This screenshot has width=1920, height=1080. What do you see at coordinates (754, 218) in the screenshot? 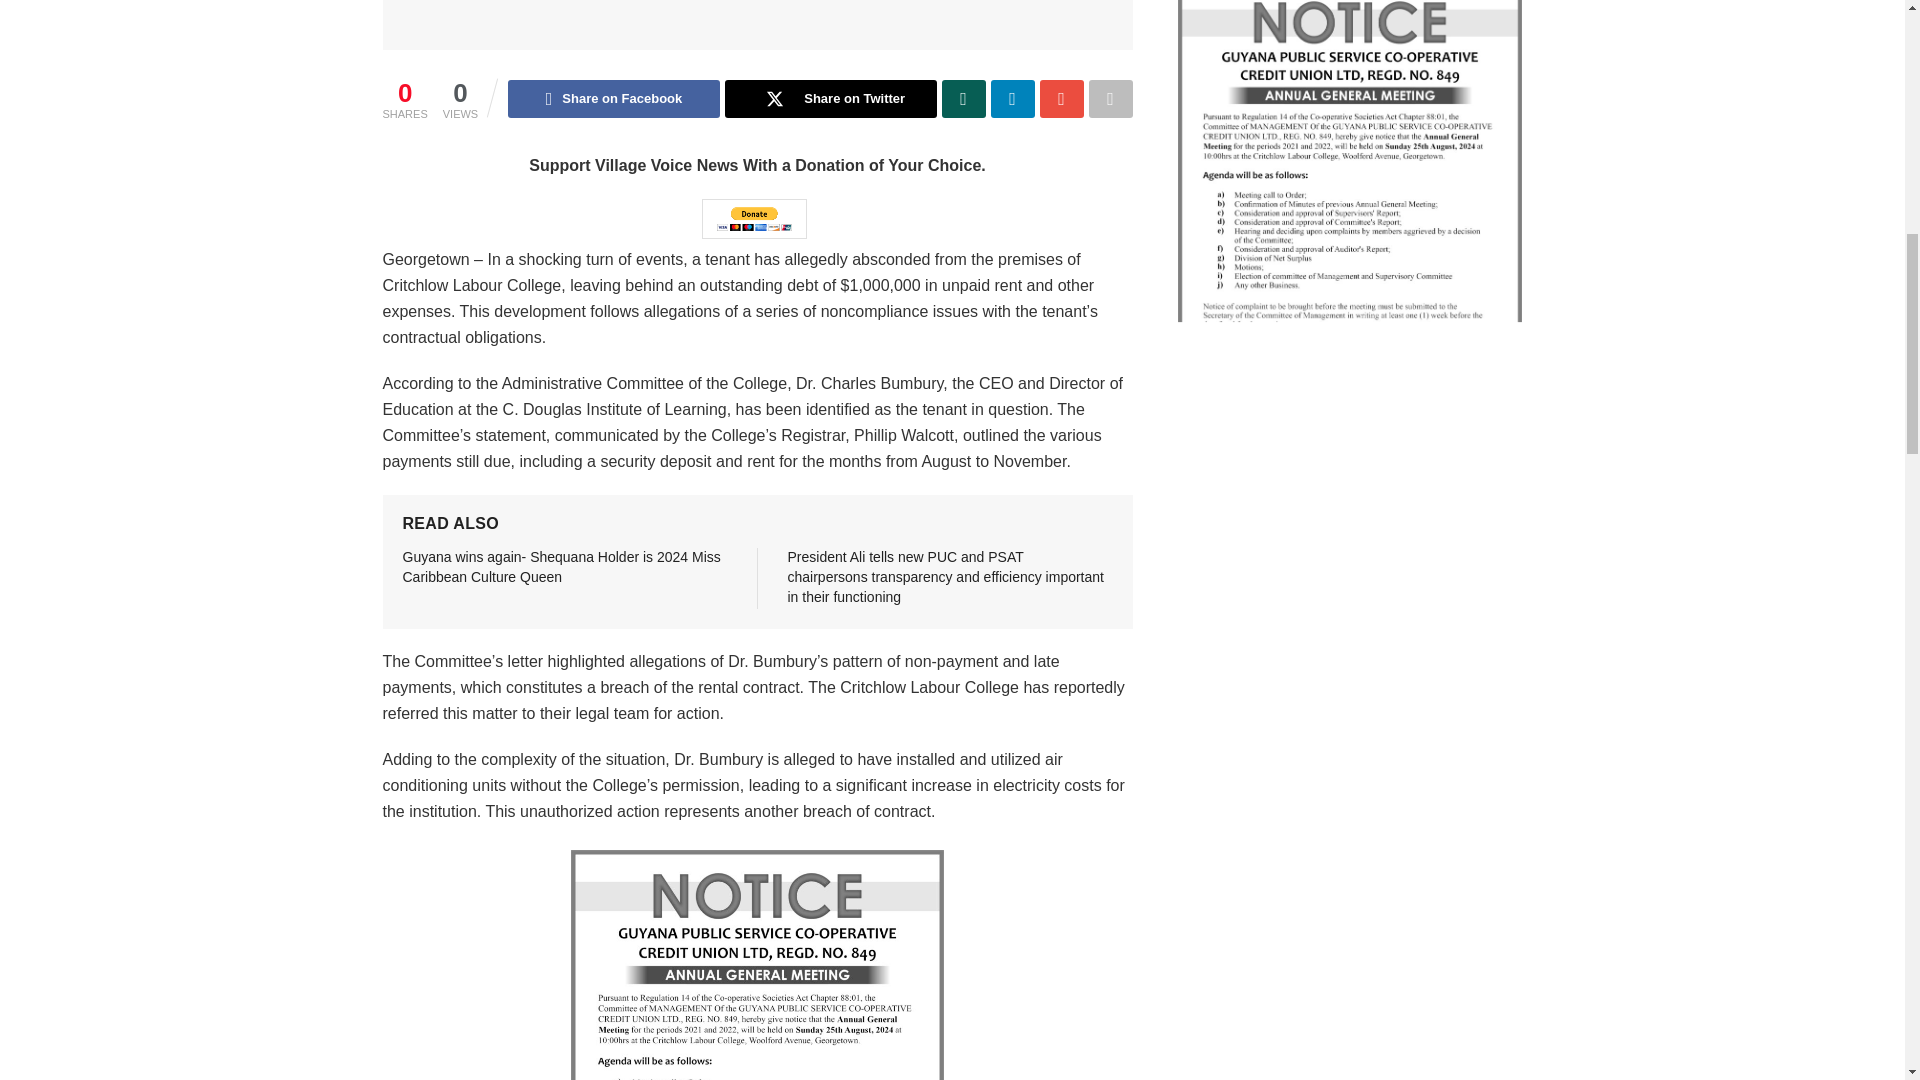
I see `PayPal - The safer, easier way to pay online!` at bounding box center [754, 218].